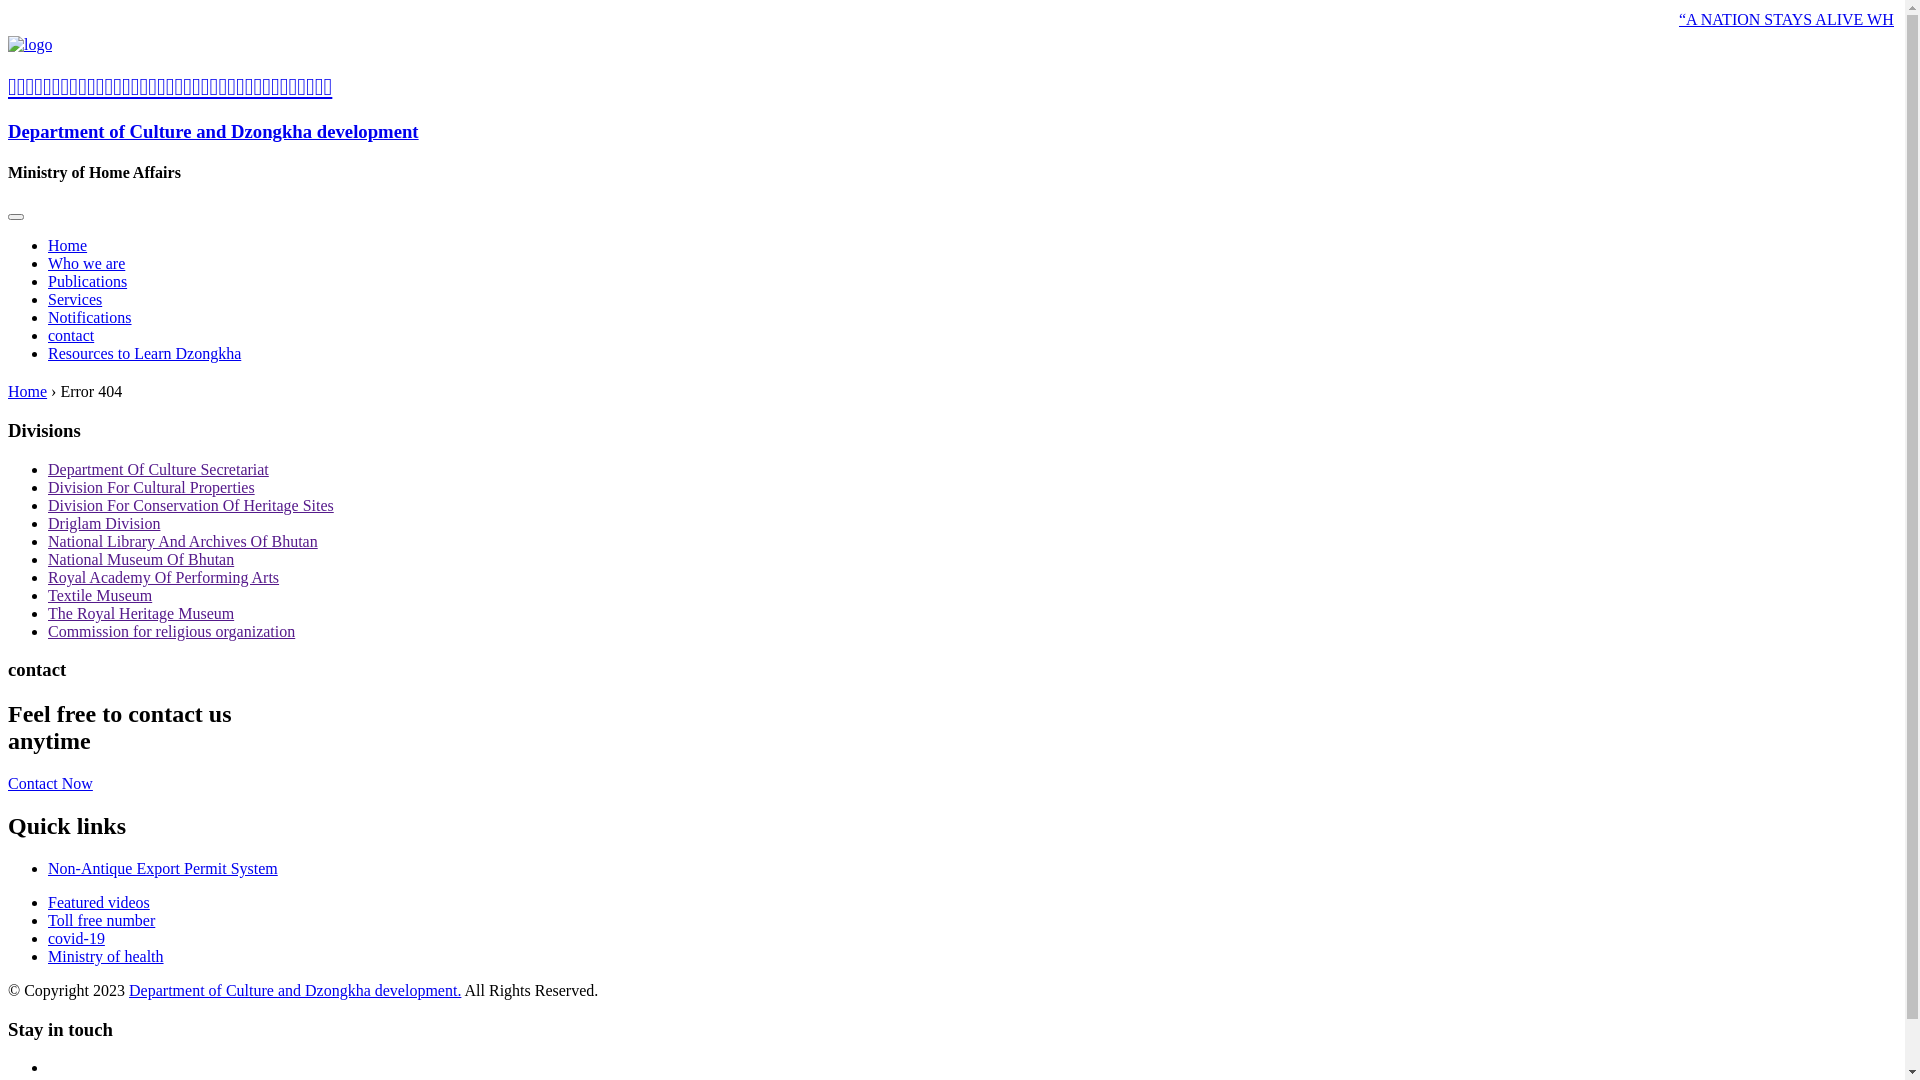 The image size is (1920, 1080). Describe the element at coordinates (76, 938) in the screenshot. I see `covid-19` at that location.